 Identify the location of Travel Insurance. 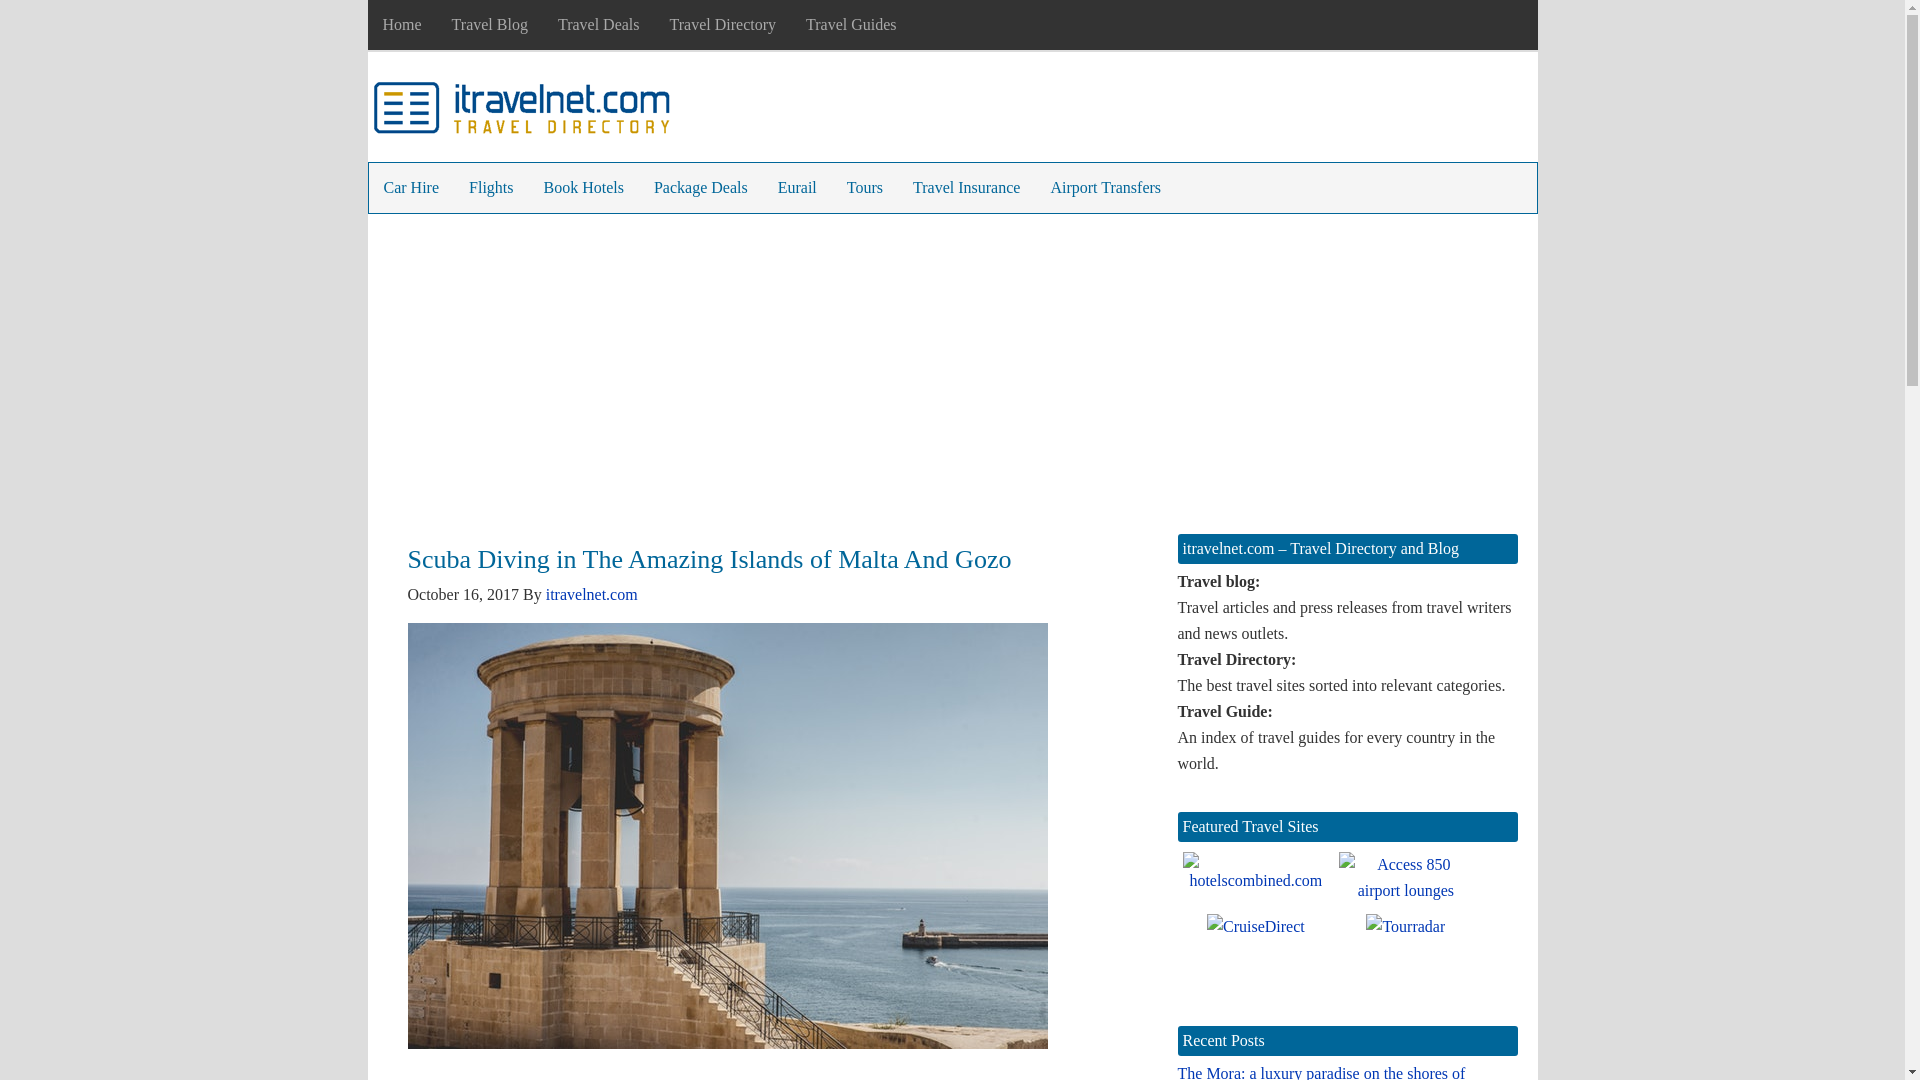
(966, 188).